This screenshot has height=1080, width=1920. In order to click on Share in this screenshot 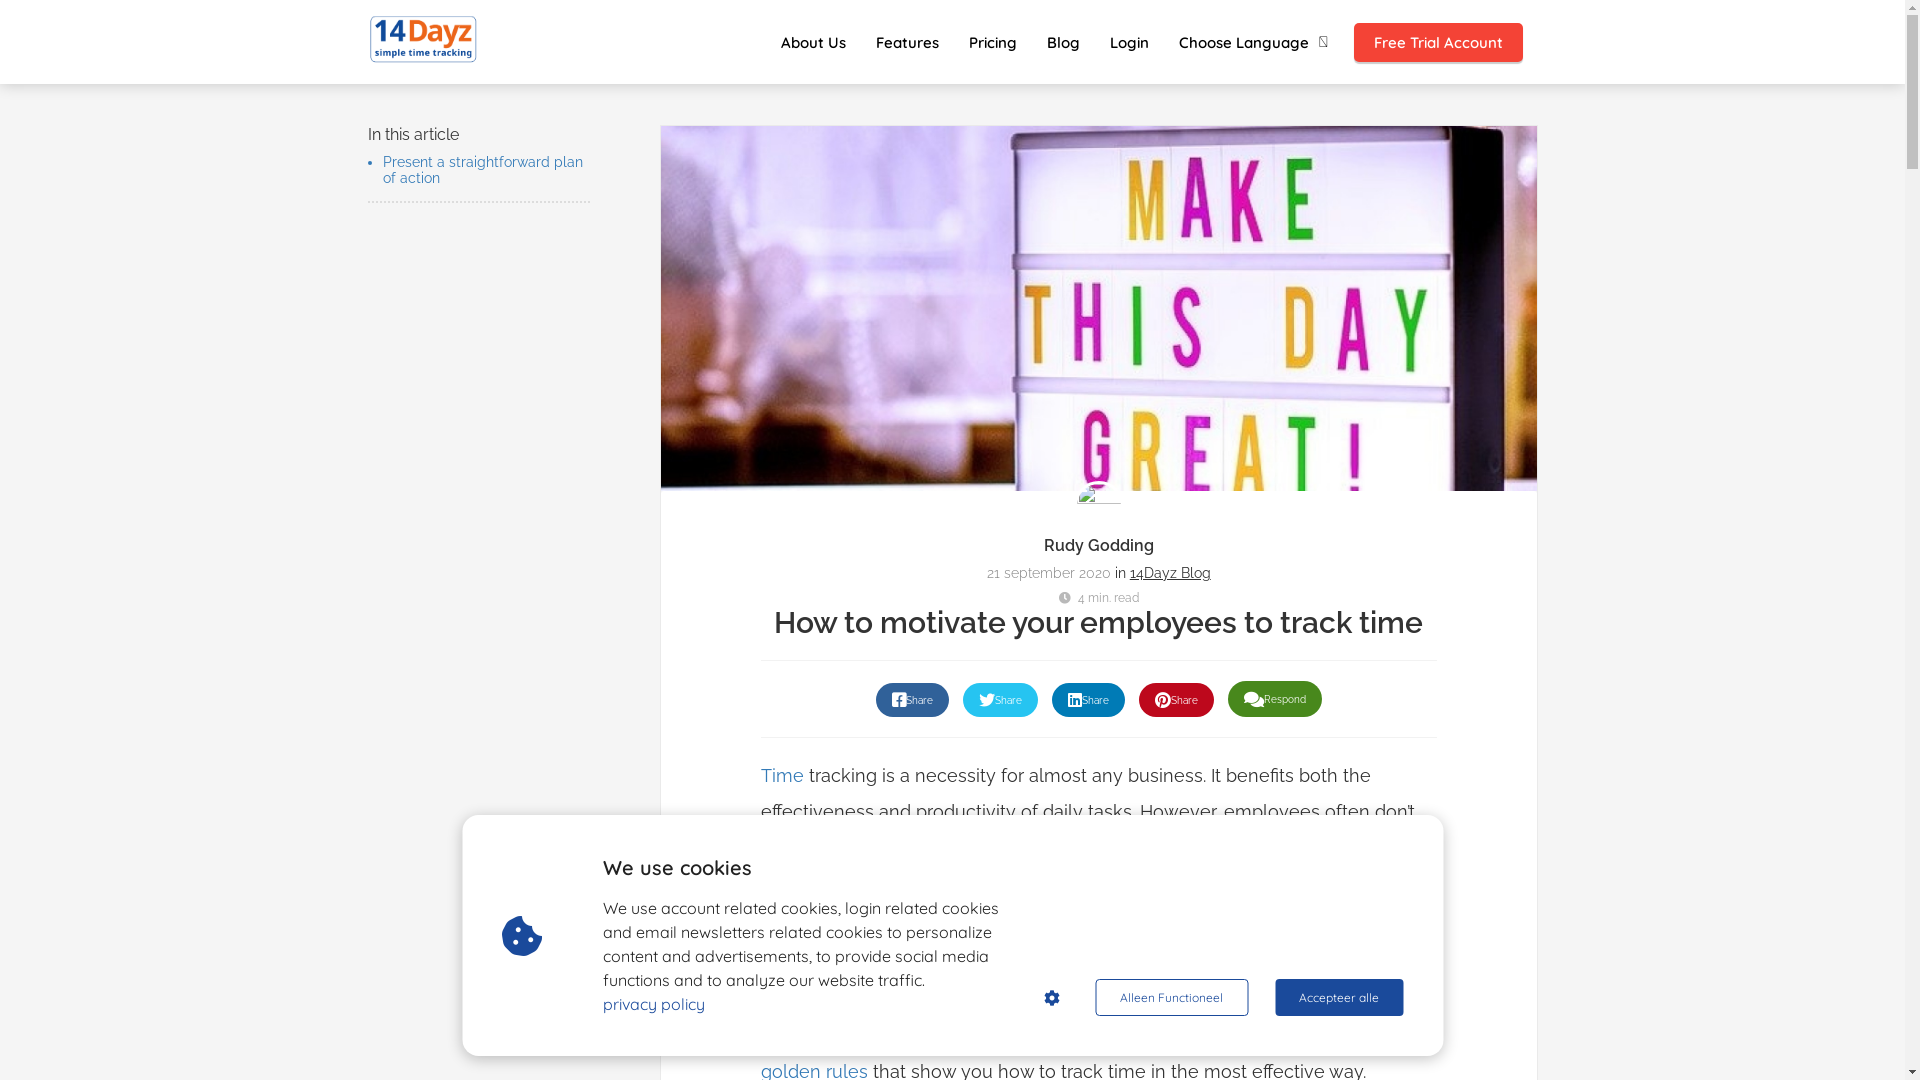, I will do `click(1088, 700)`.